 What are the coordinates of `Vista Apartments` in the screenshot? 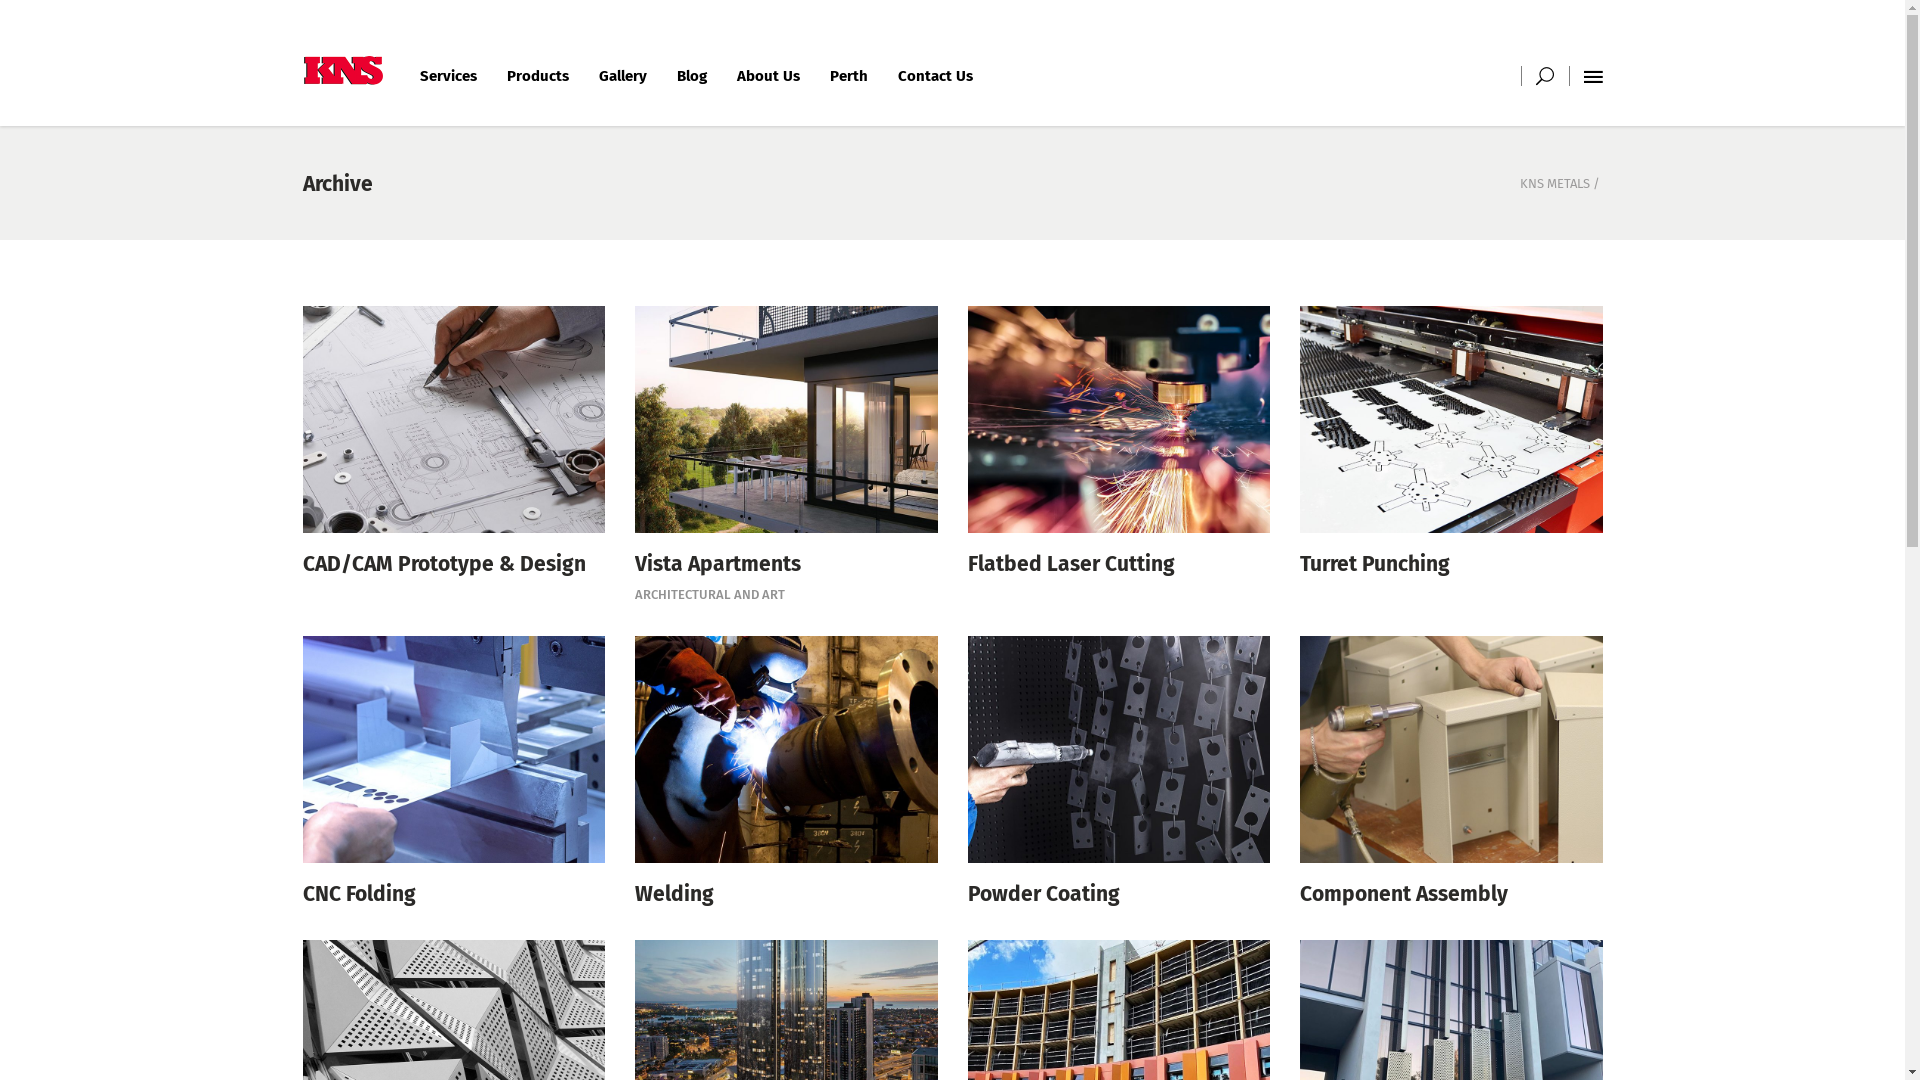 It's located at (786, 564).